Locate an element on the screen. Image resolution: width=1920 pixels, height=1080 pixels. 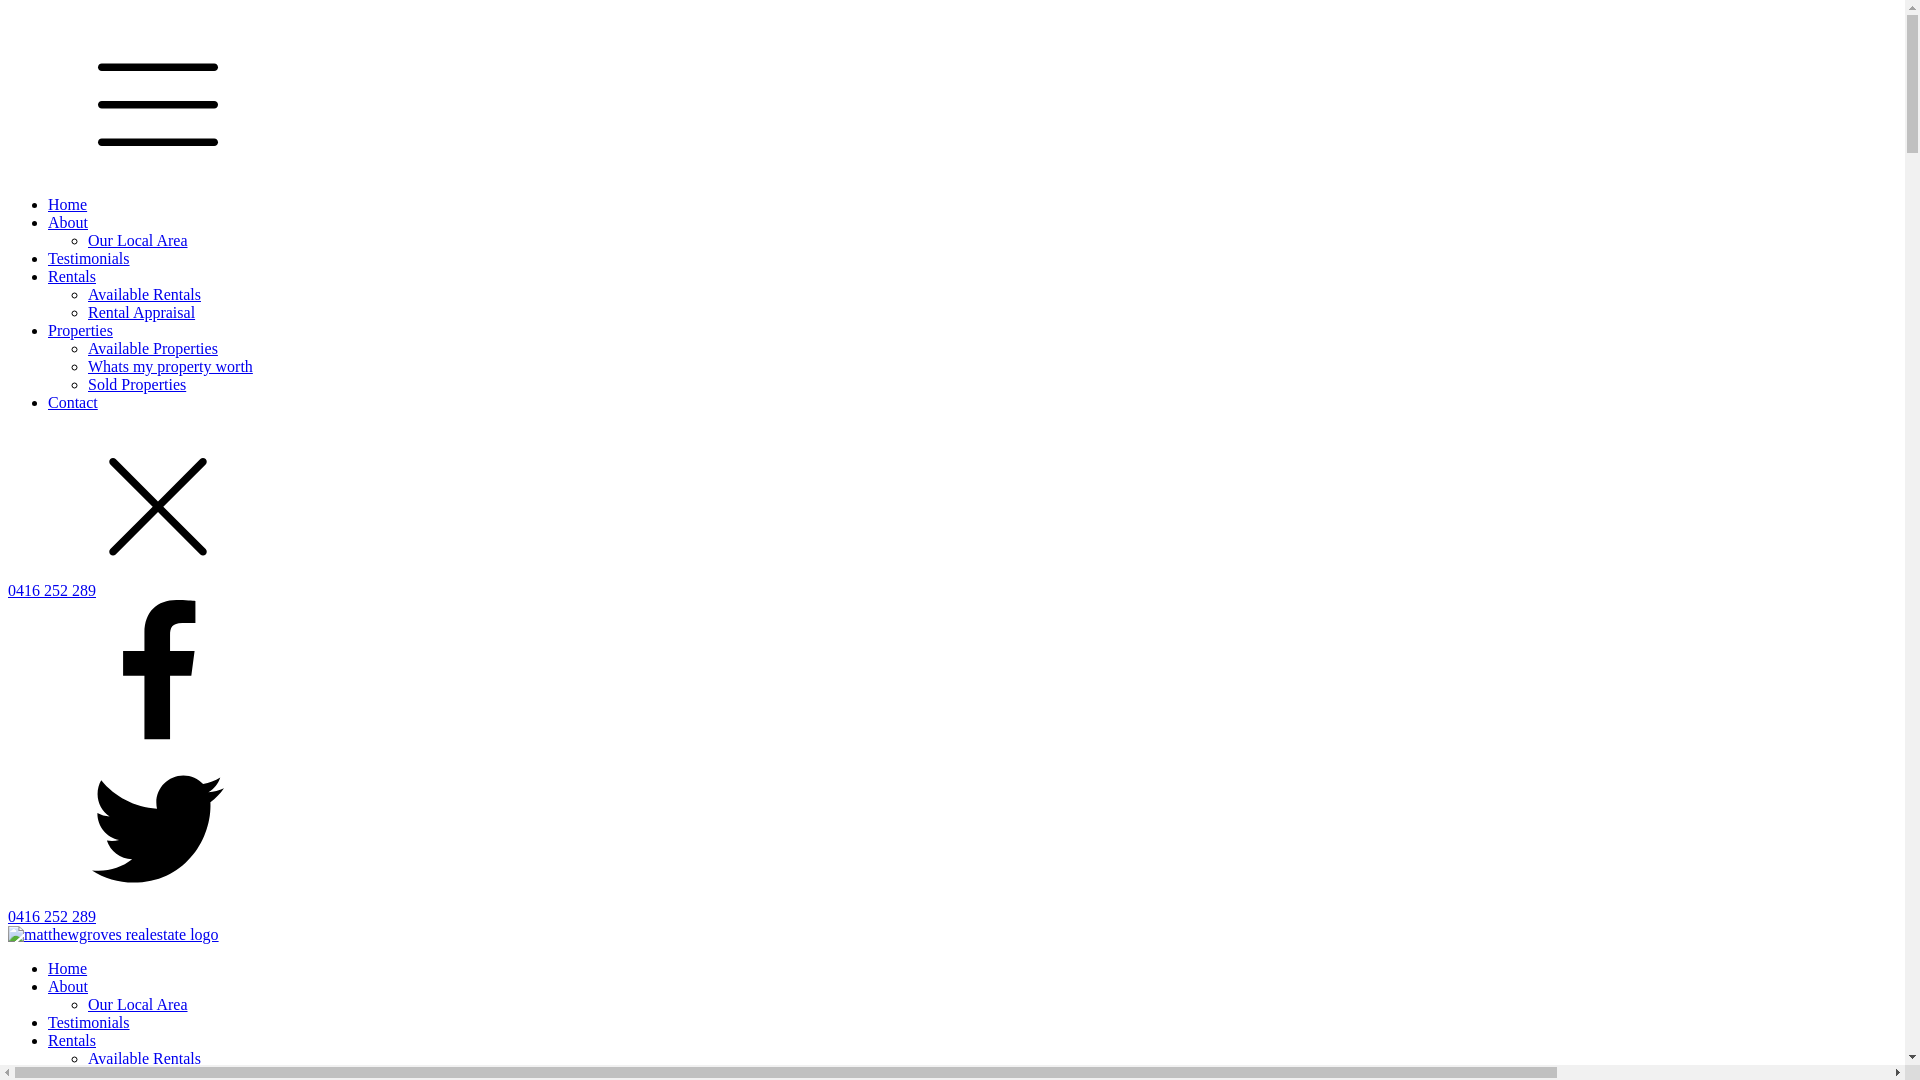
Available Properties is located at coordinates (153, 348).